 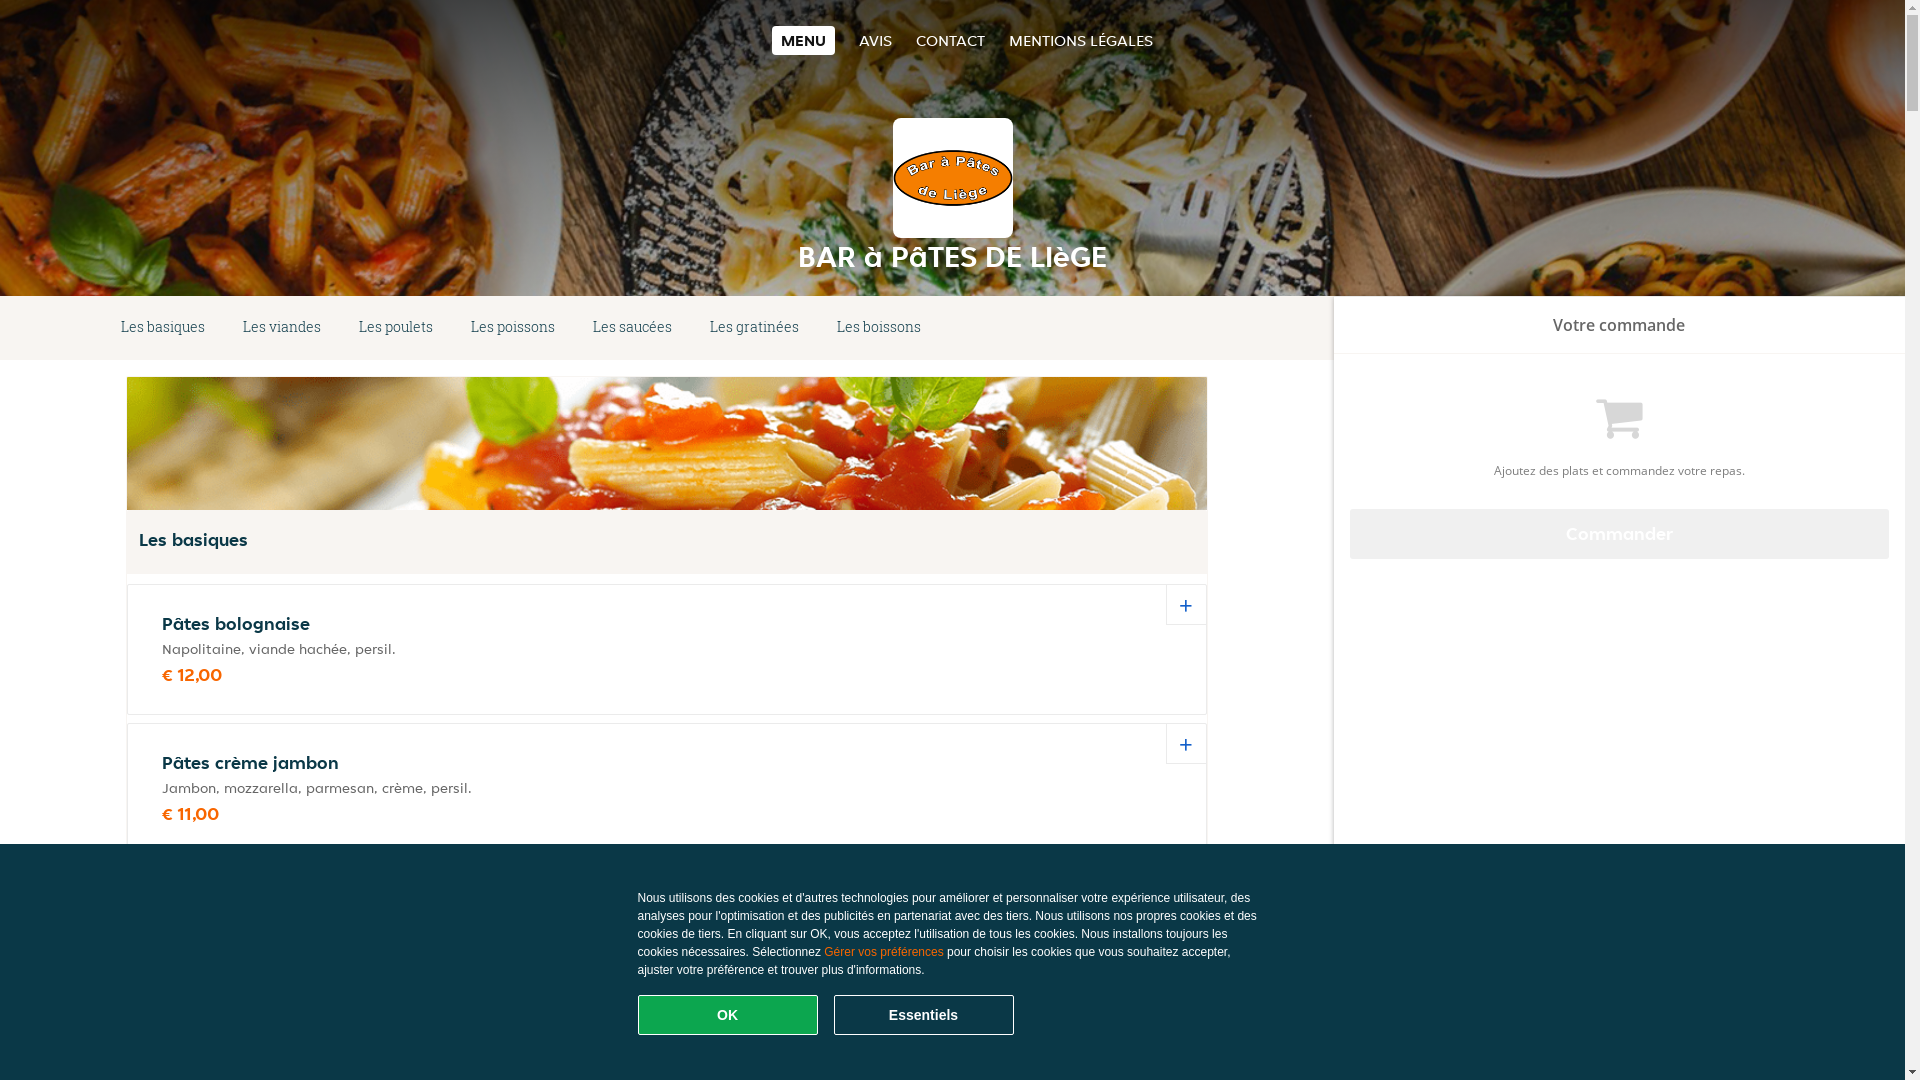 I want to click on Les boissons, so click(x=879, y=328).